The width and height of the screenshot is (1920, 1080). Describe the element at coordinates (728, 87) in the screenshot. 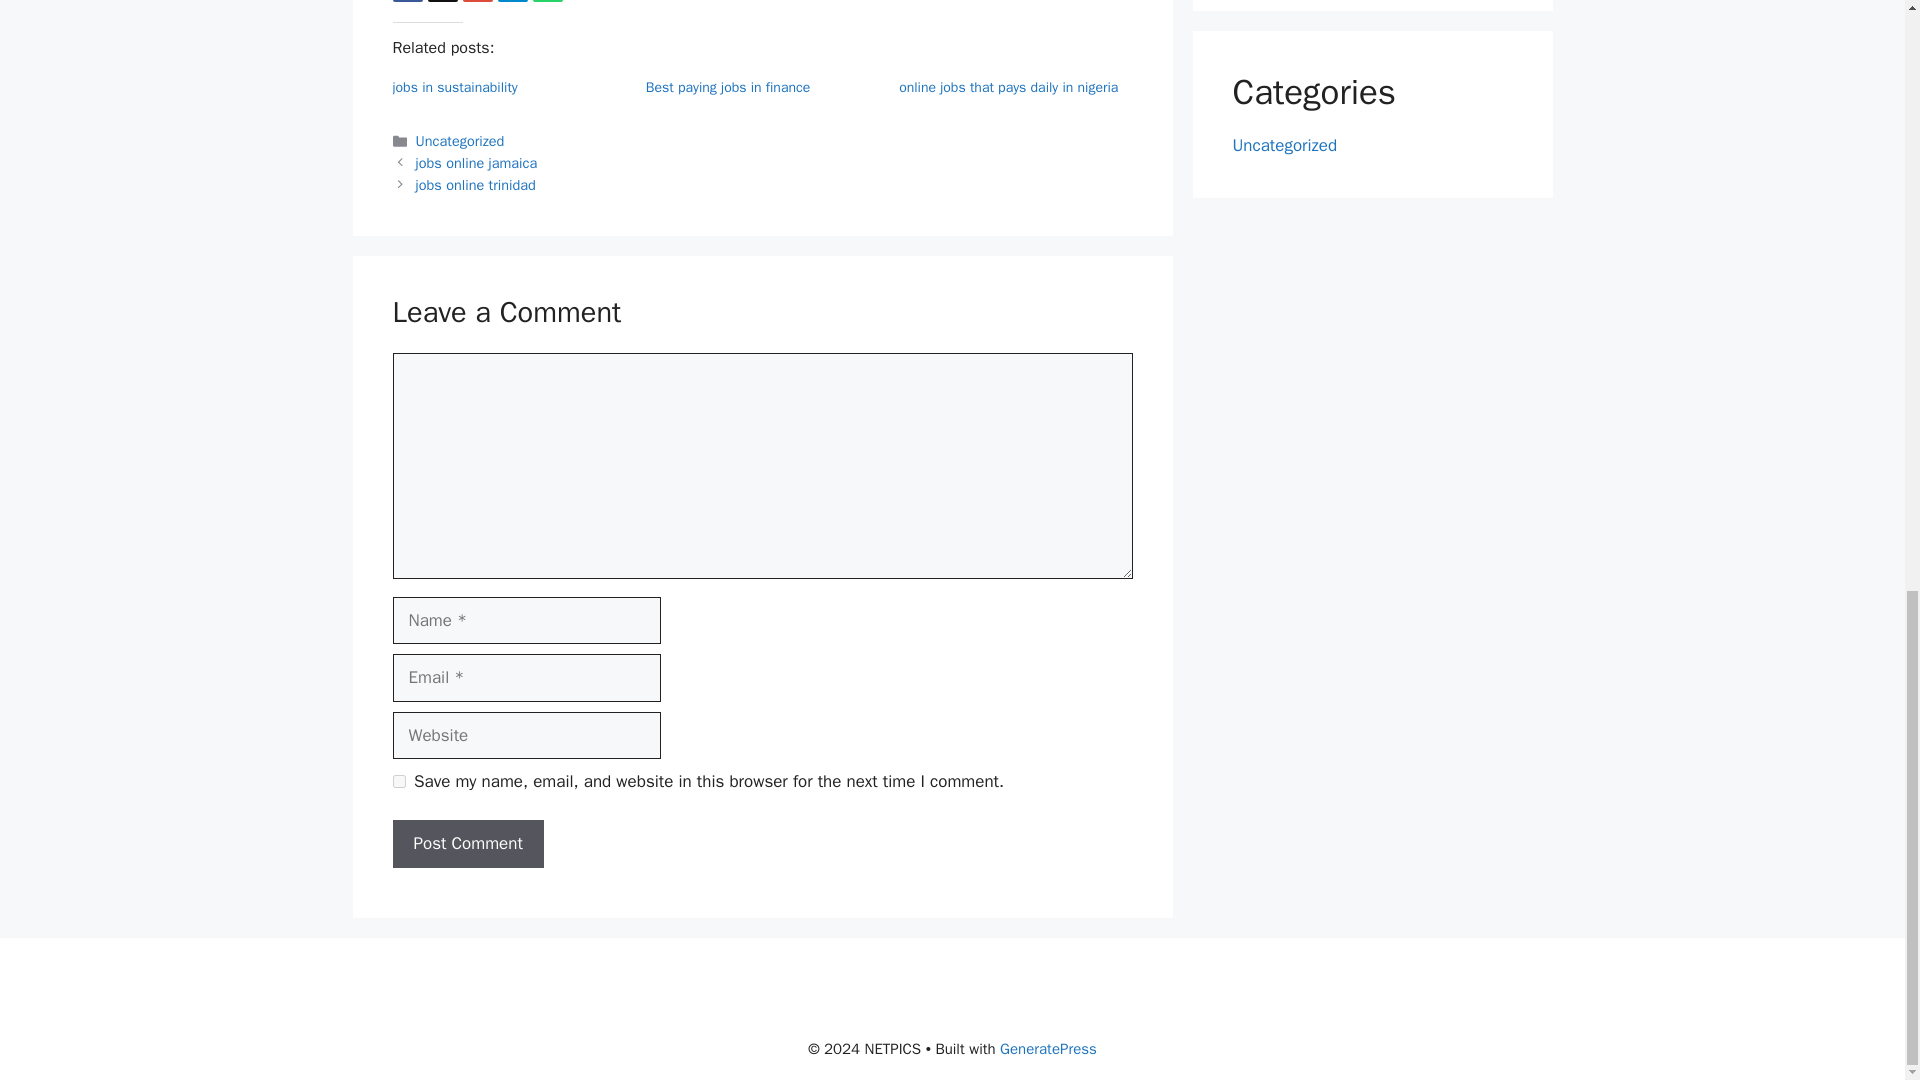

I see `Best paying jobs in finance` at that location.